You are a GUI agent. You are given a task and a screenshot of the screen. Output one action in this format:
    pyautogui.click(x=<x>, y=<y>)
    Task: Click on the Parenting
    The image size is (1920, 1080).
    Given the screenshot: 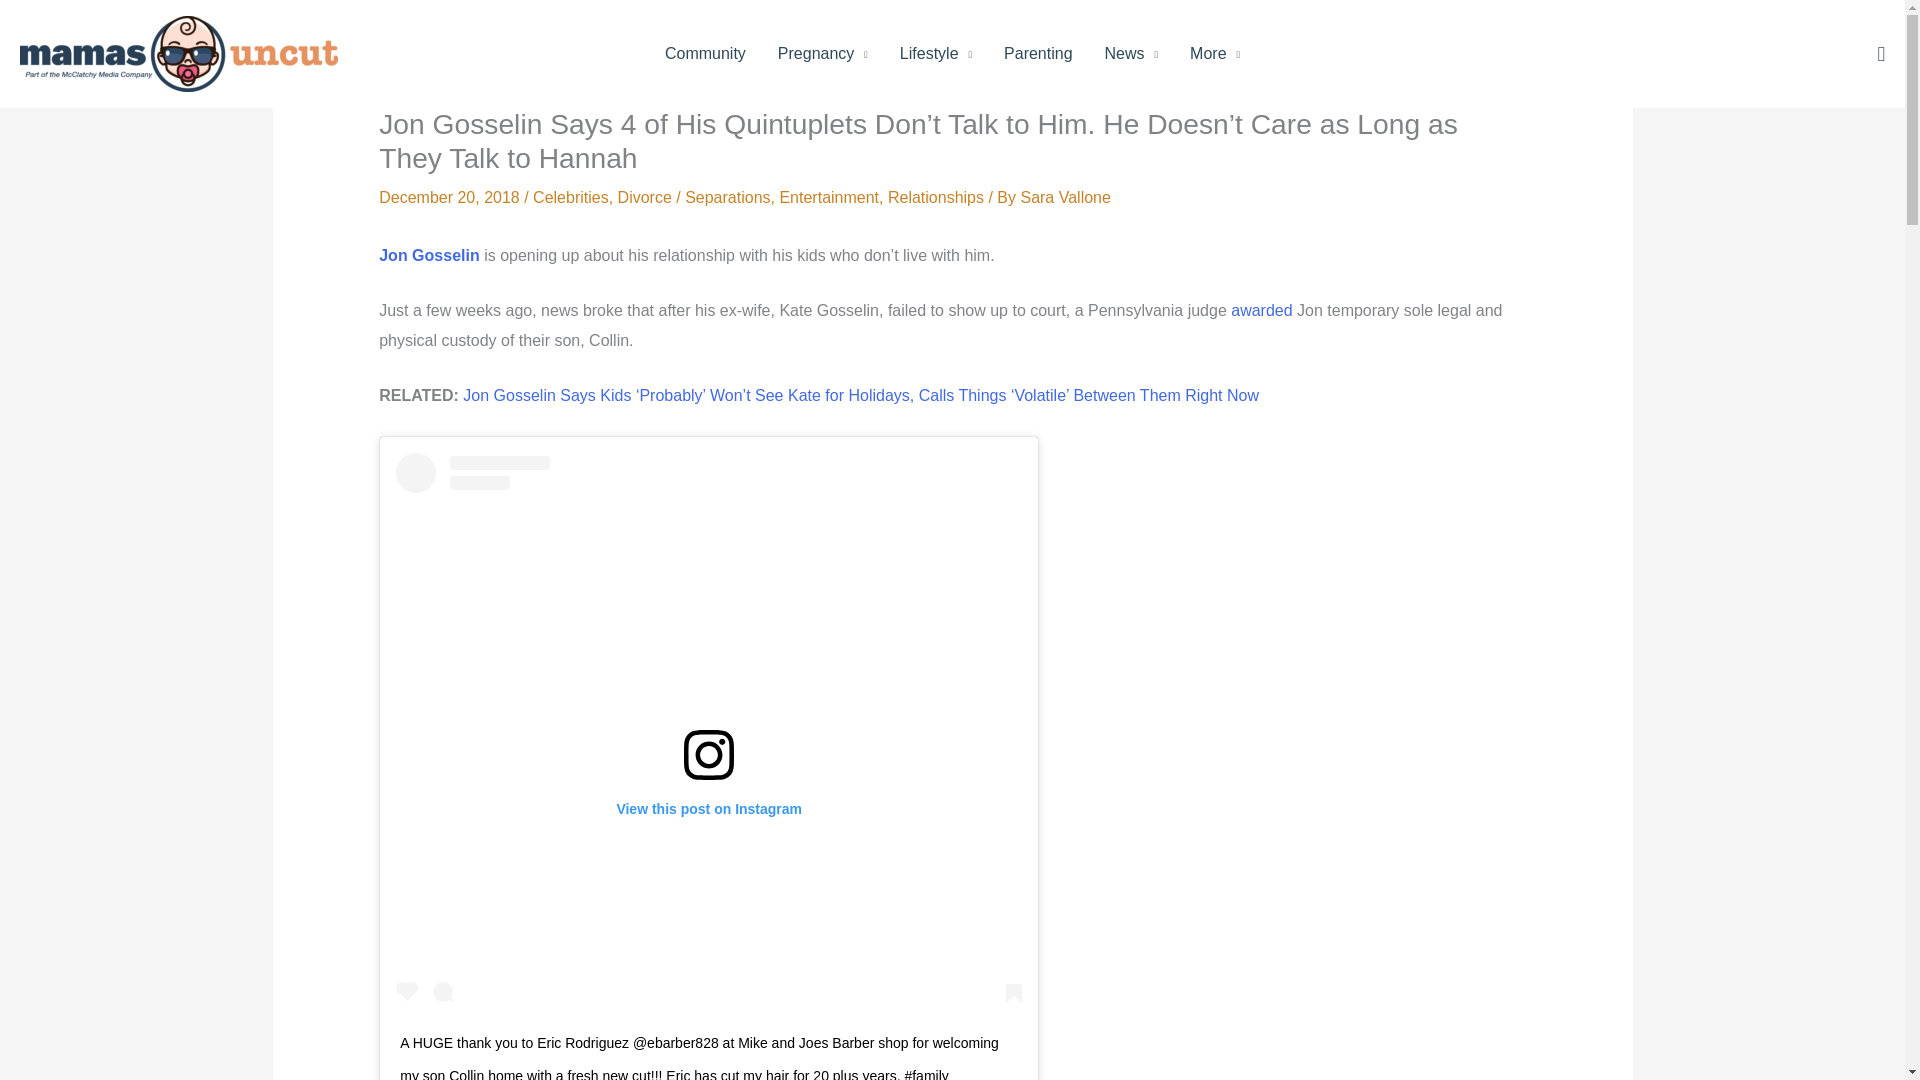 What is the action you would take?
    pyautogui.click(x=1038, y=54)
    